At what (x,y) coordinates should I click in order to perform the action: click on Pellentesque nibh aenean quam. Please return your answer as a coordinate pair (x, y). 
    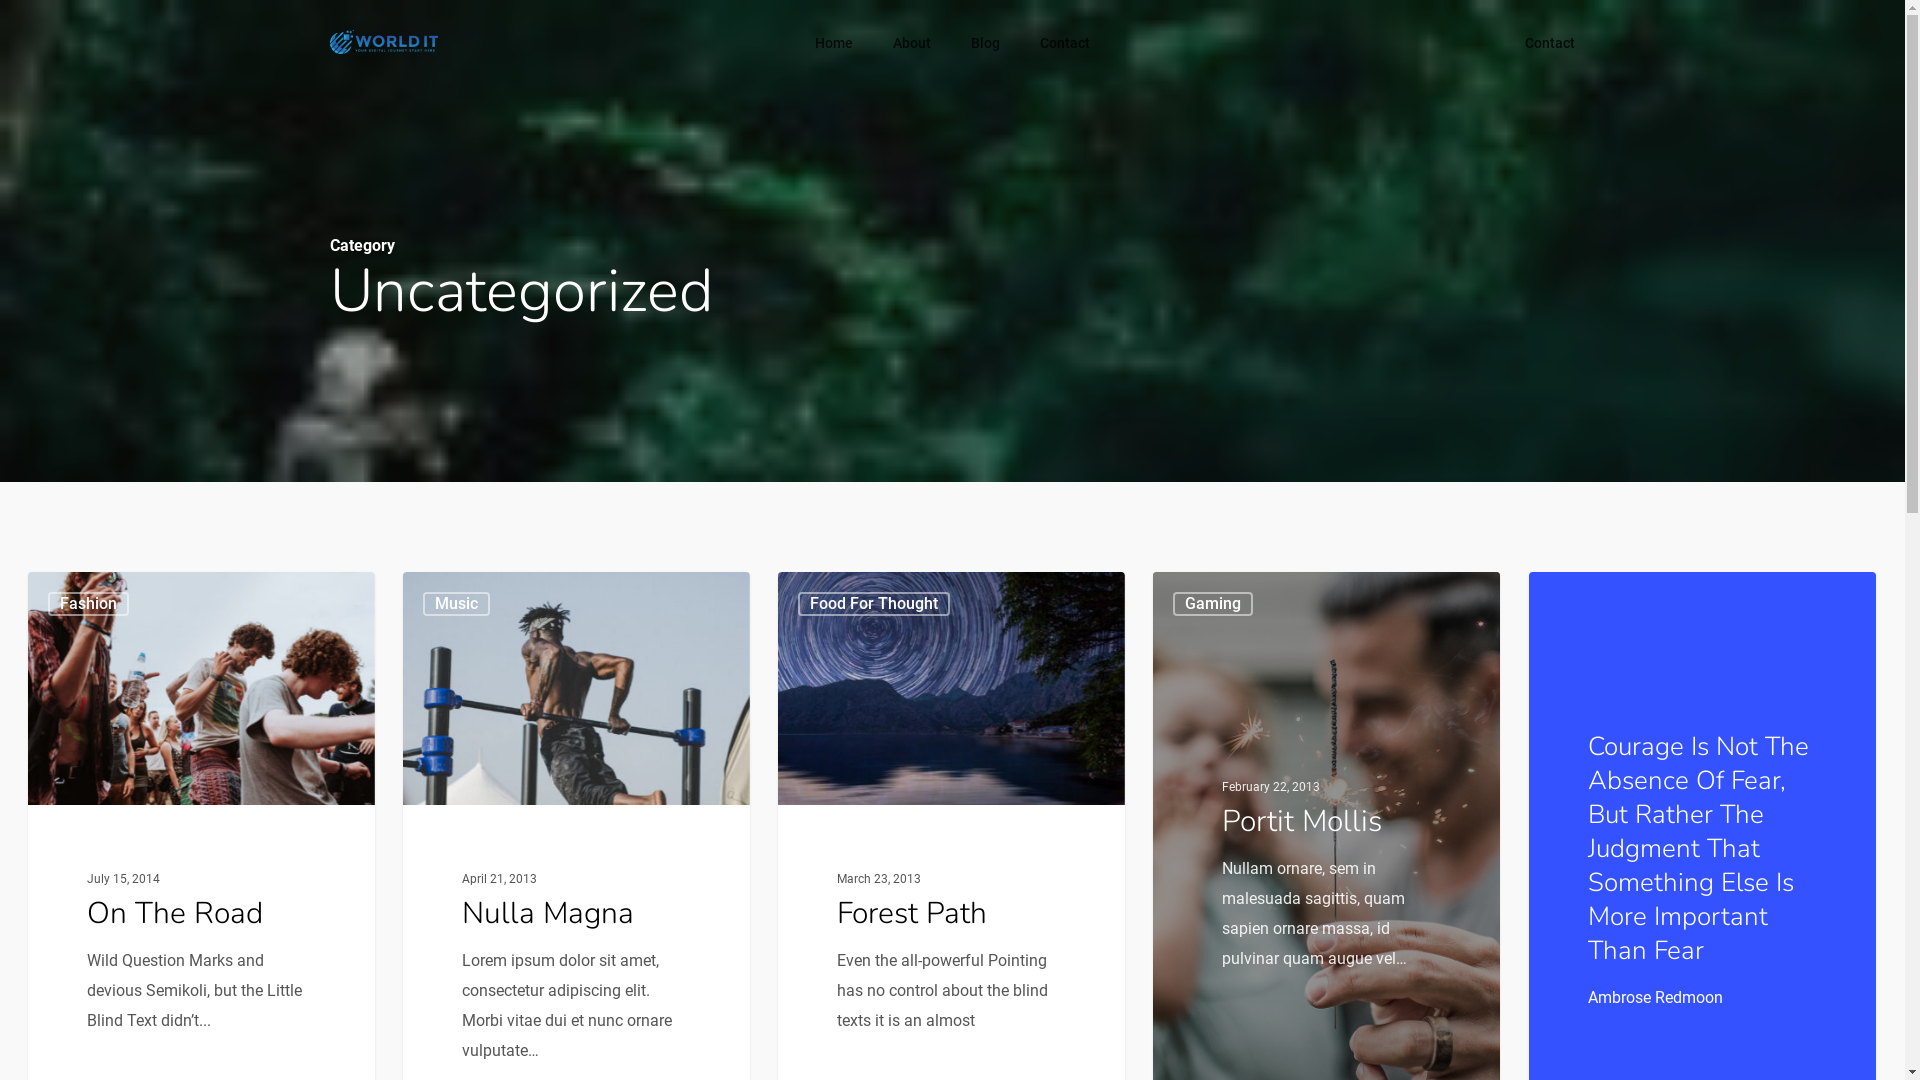
    Looking at the image, I should click on (1448, 825).